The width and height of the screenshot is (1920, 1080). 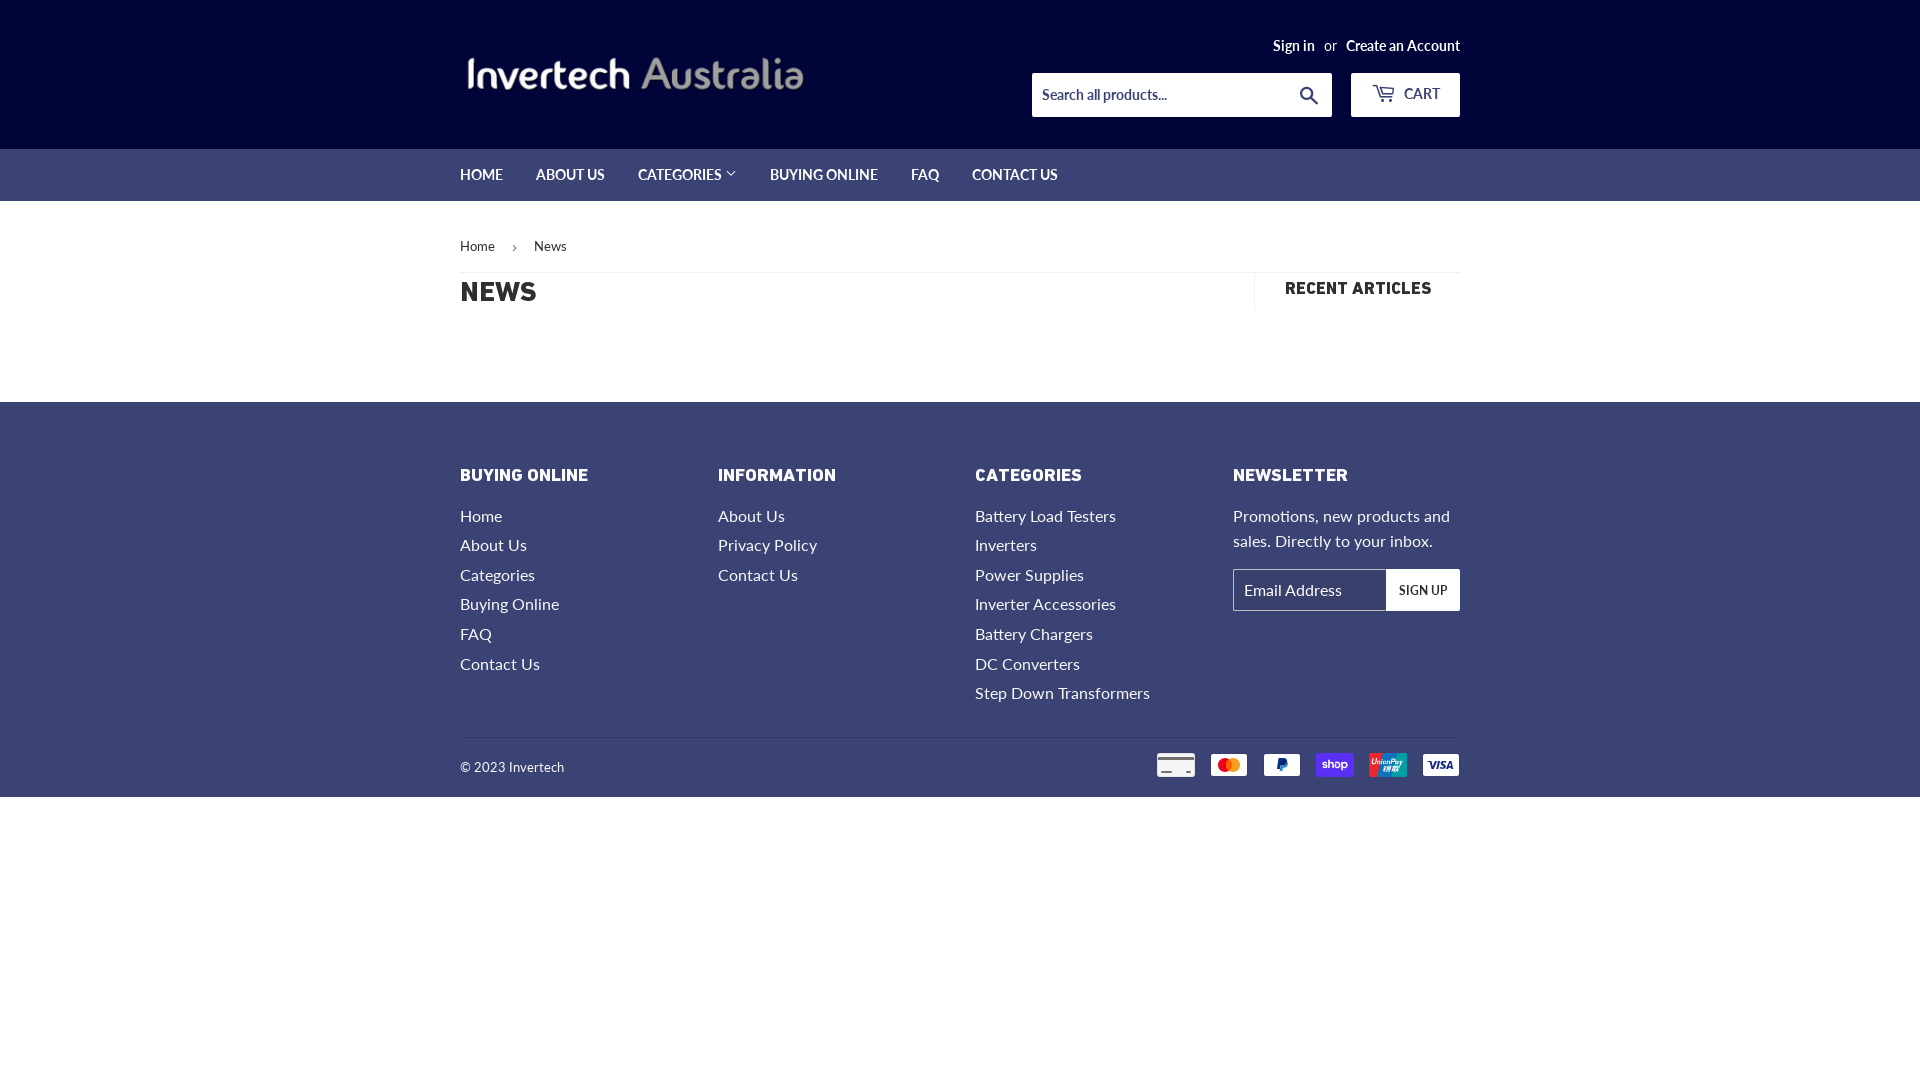 I want to click on Contact Us, so click(x=758, y=574).